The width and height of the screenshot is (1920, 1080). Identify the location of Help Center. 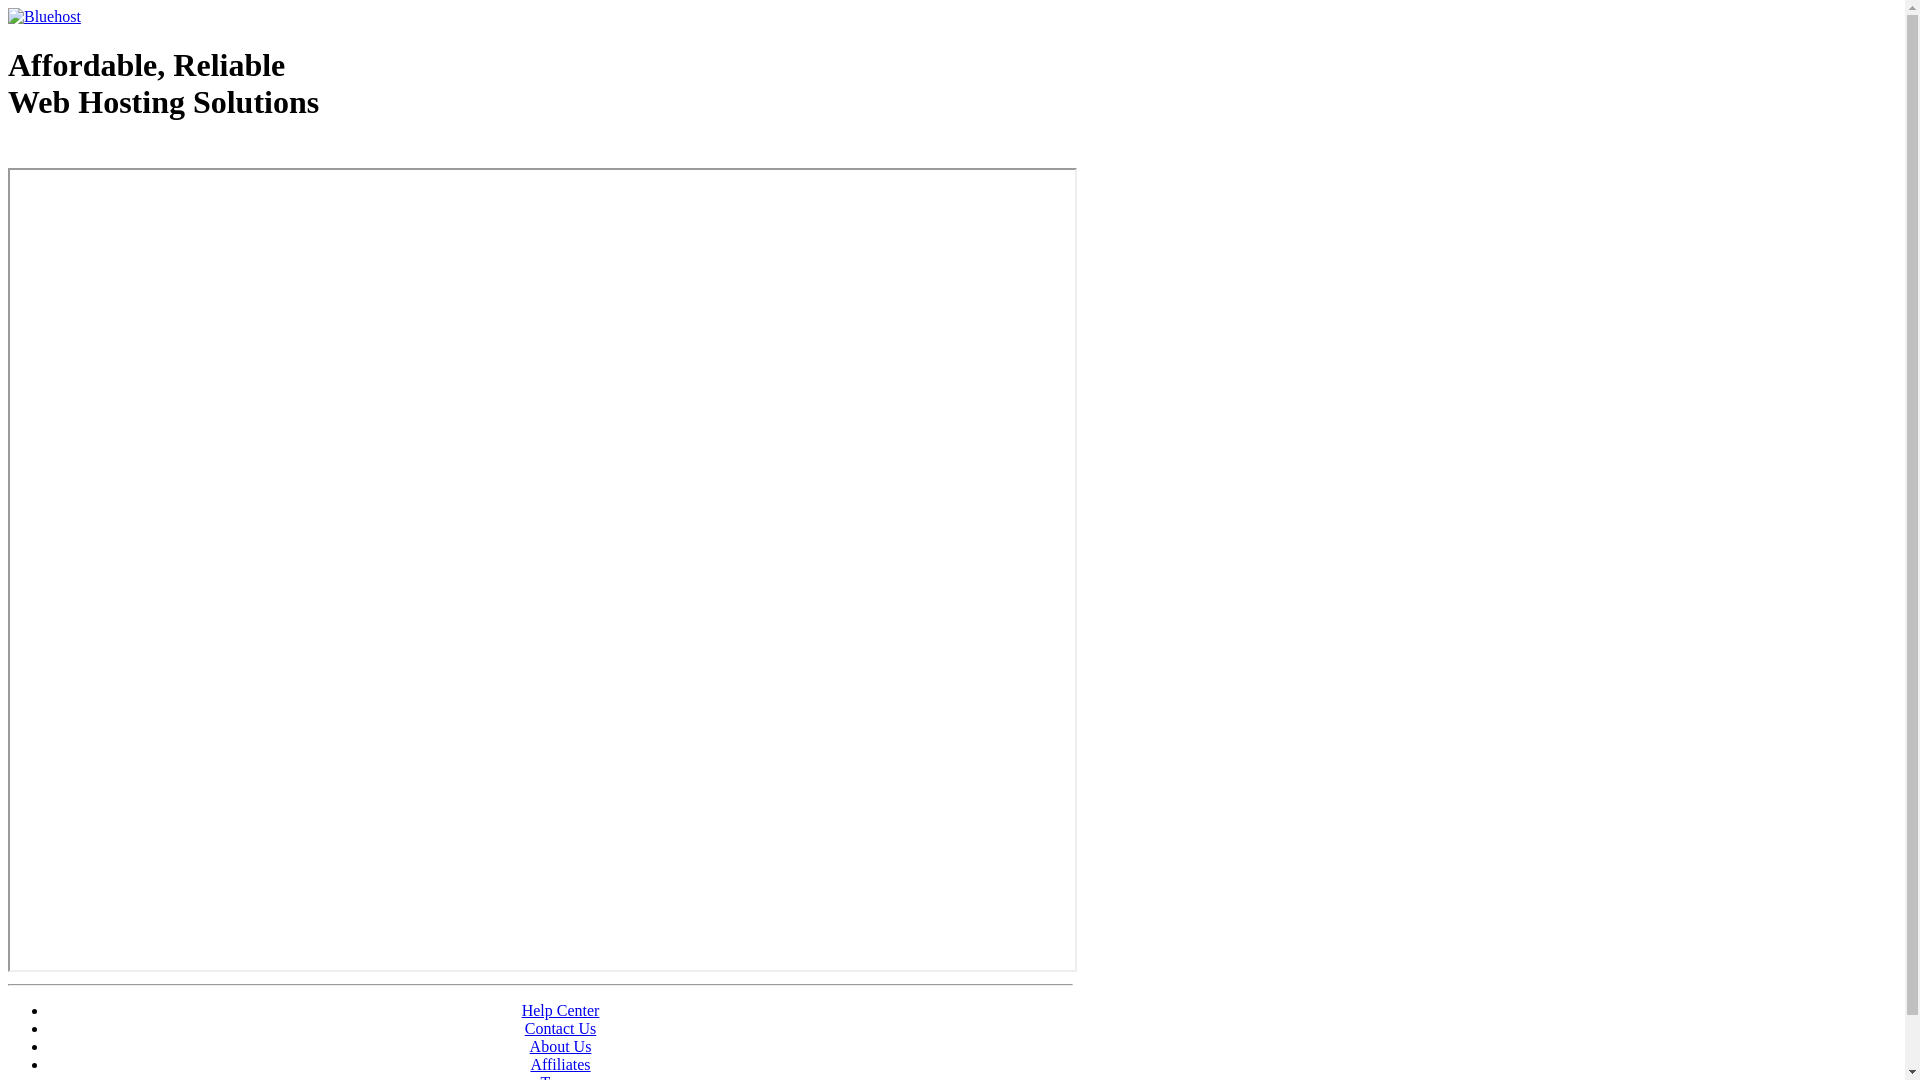
(561, 1010).